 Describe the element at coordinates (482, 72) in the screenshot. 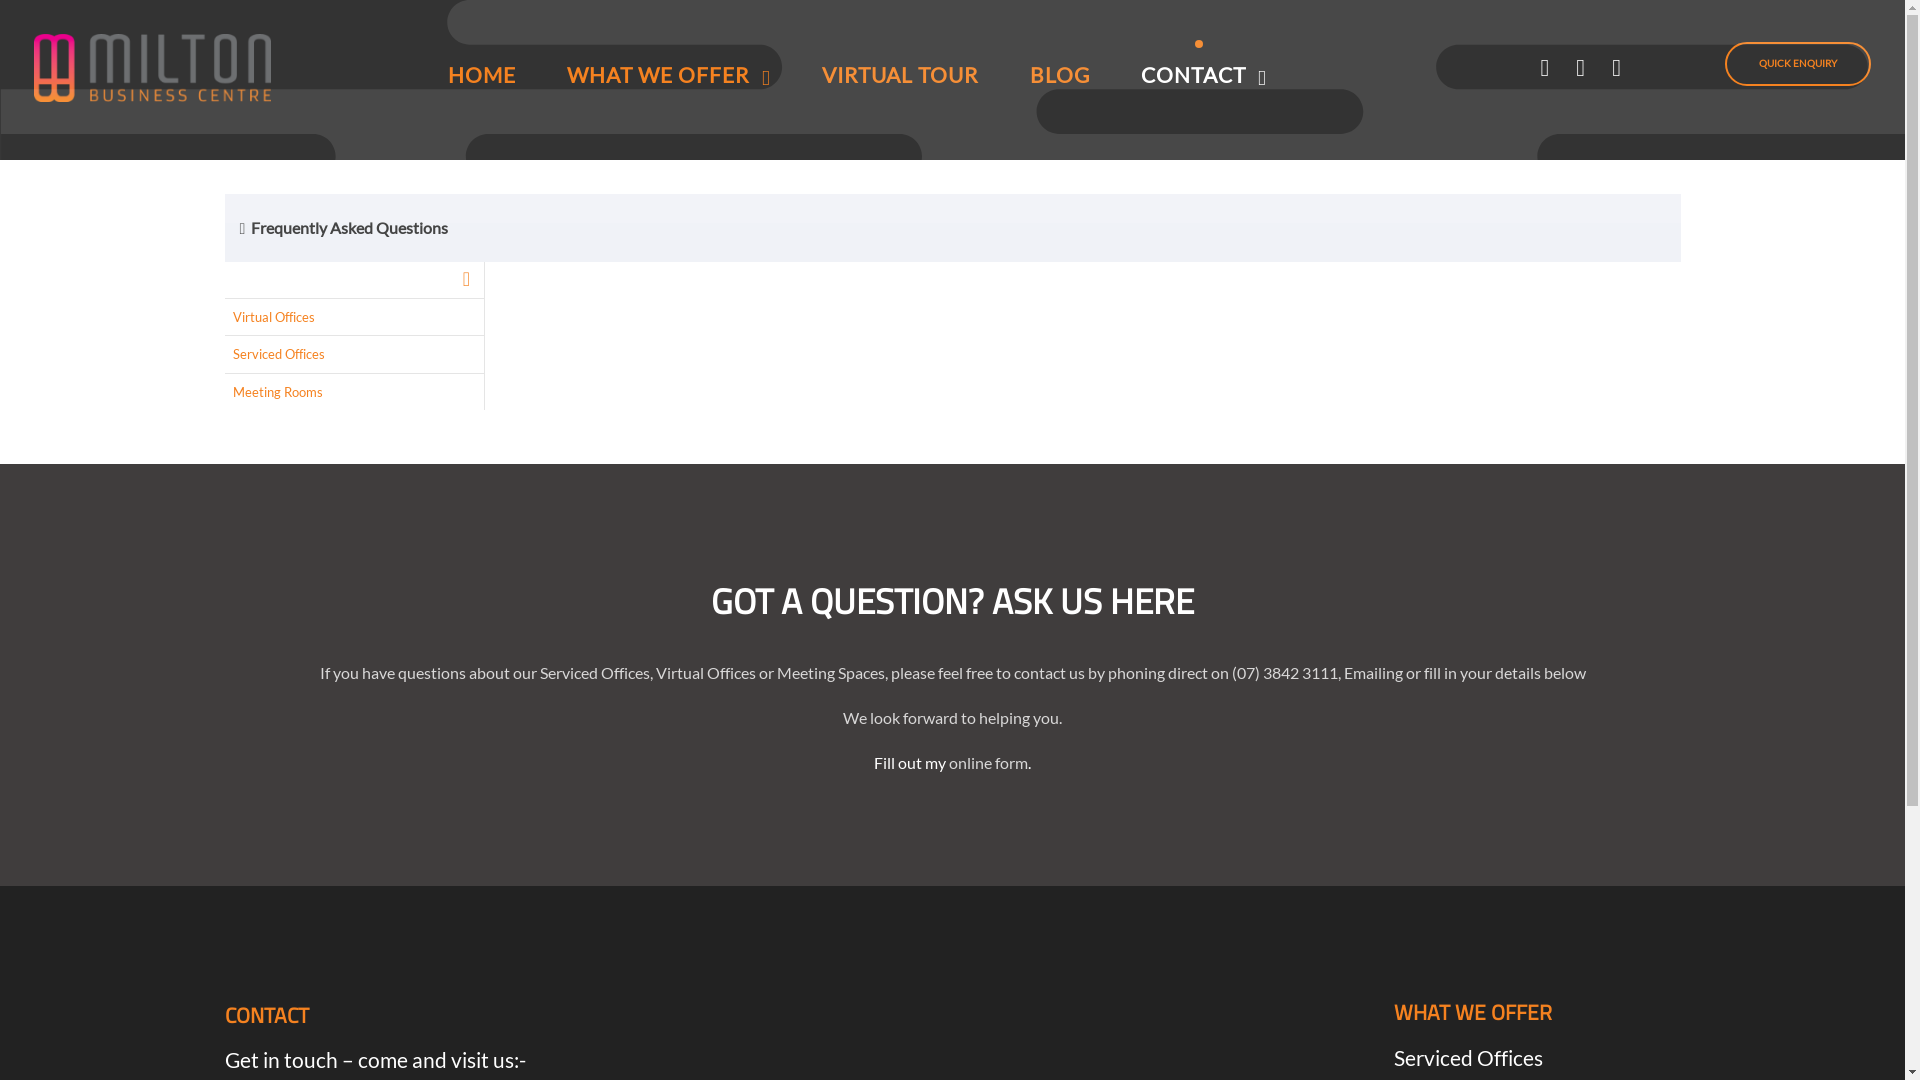

I see `HOME` at that location.